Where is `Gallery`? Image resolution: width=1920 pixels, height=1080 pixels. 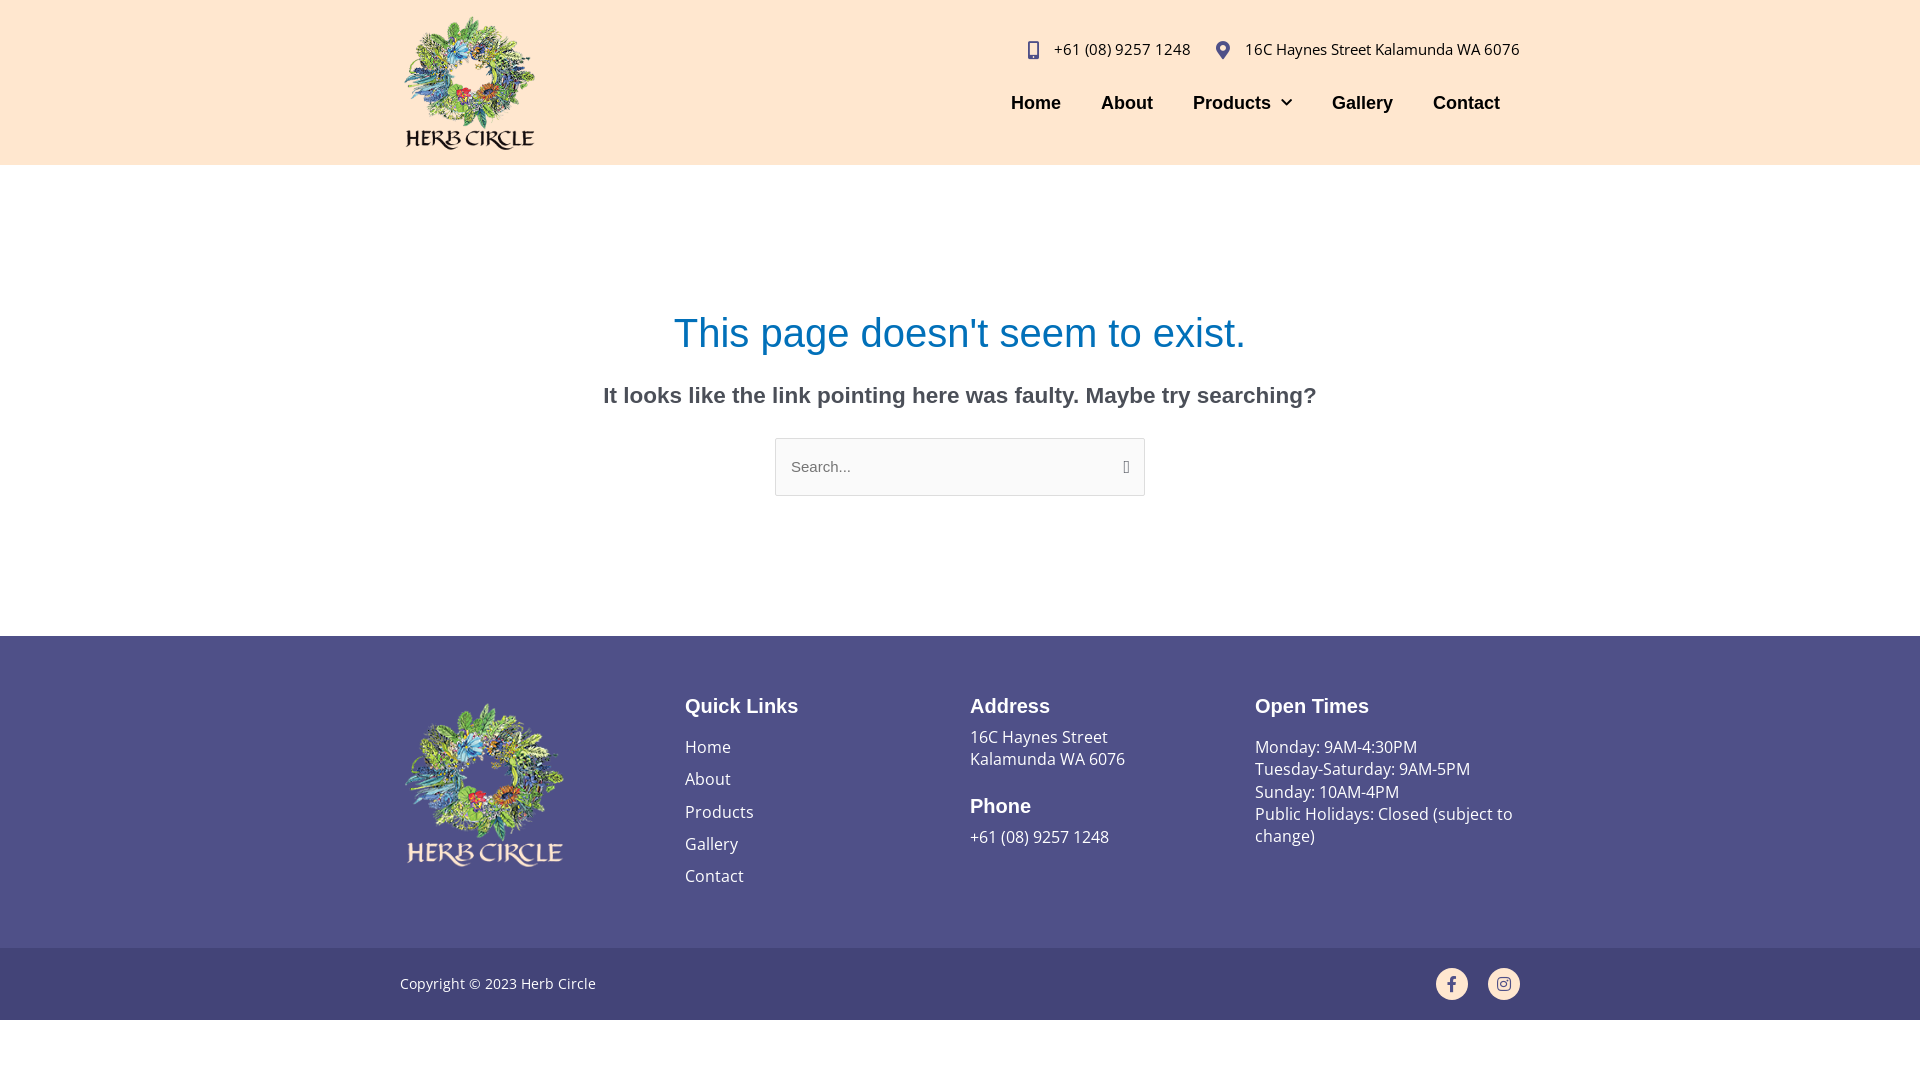 Gallery is located at coordinates (1362, 103).